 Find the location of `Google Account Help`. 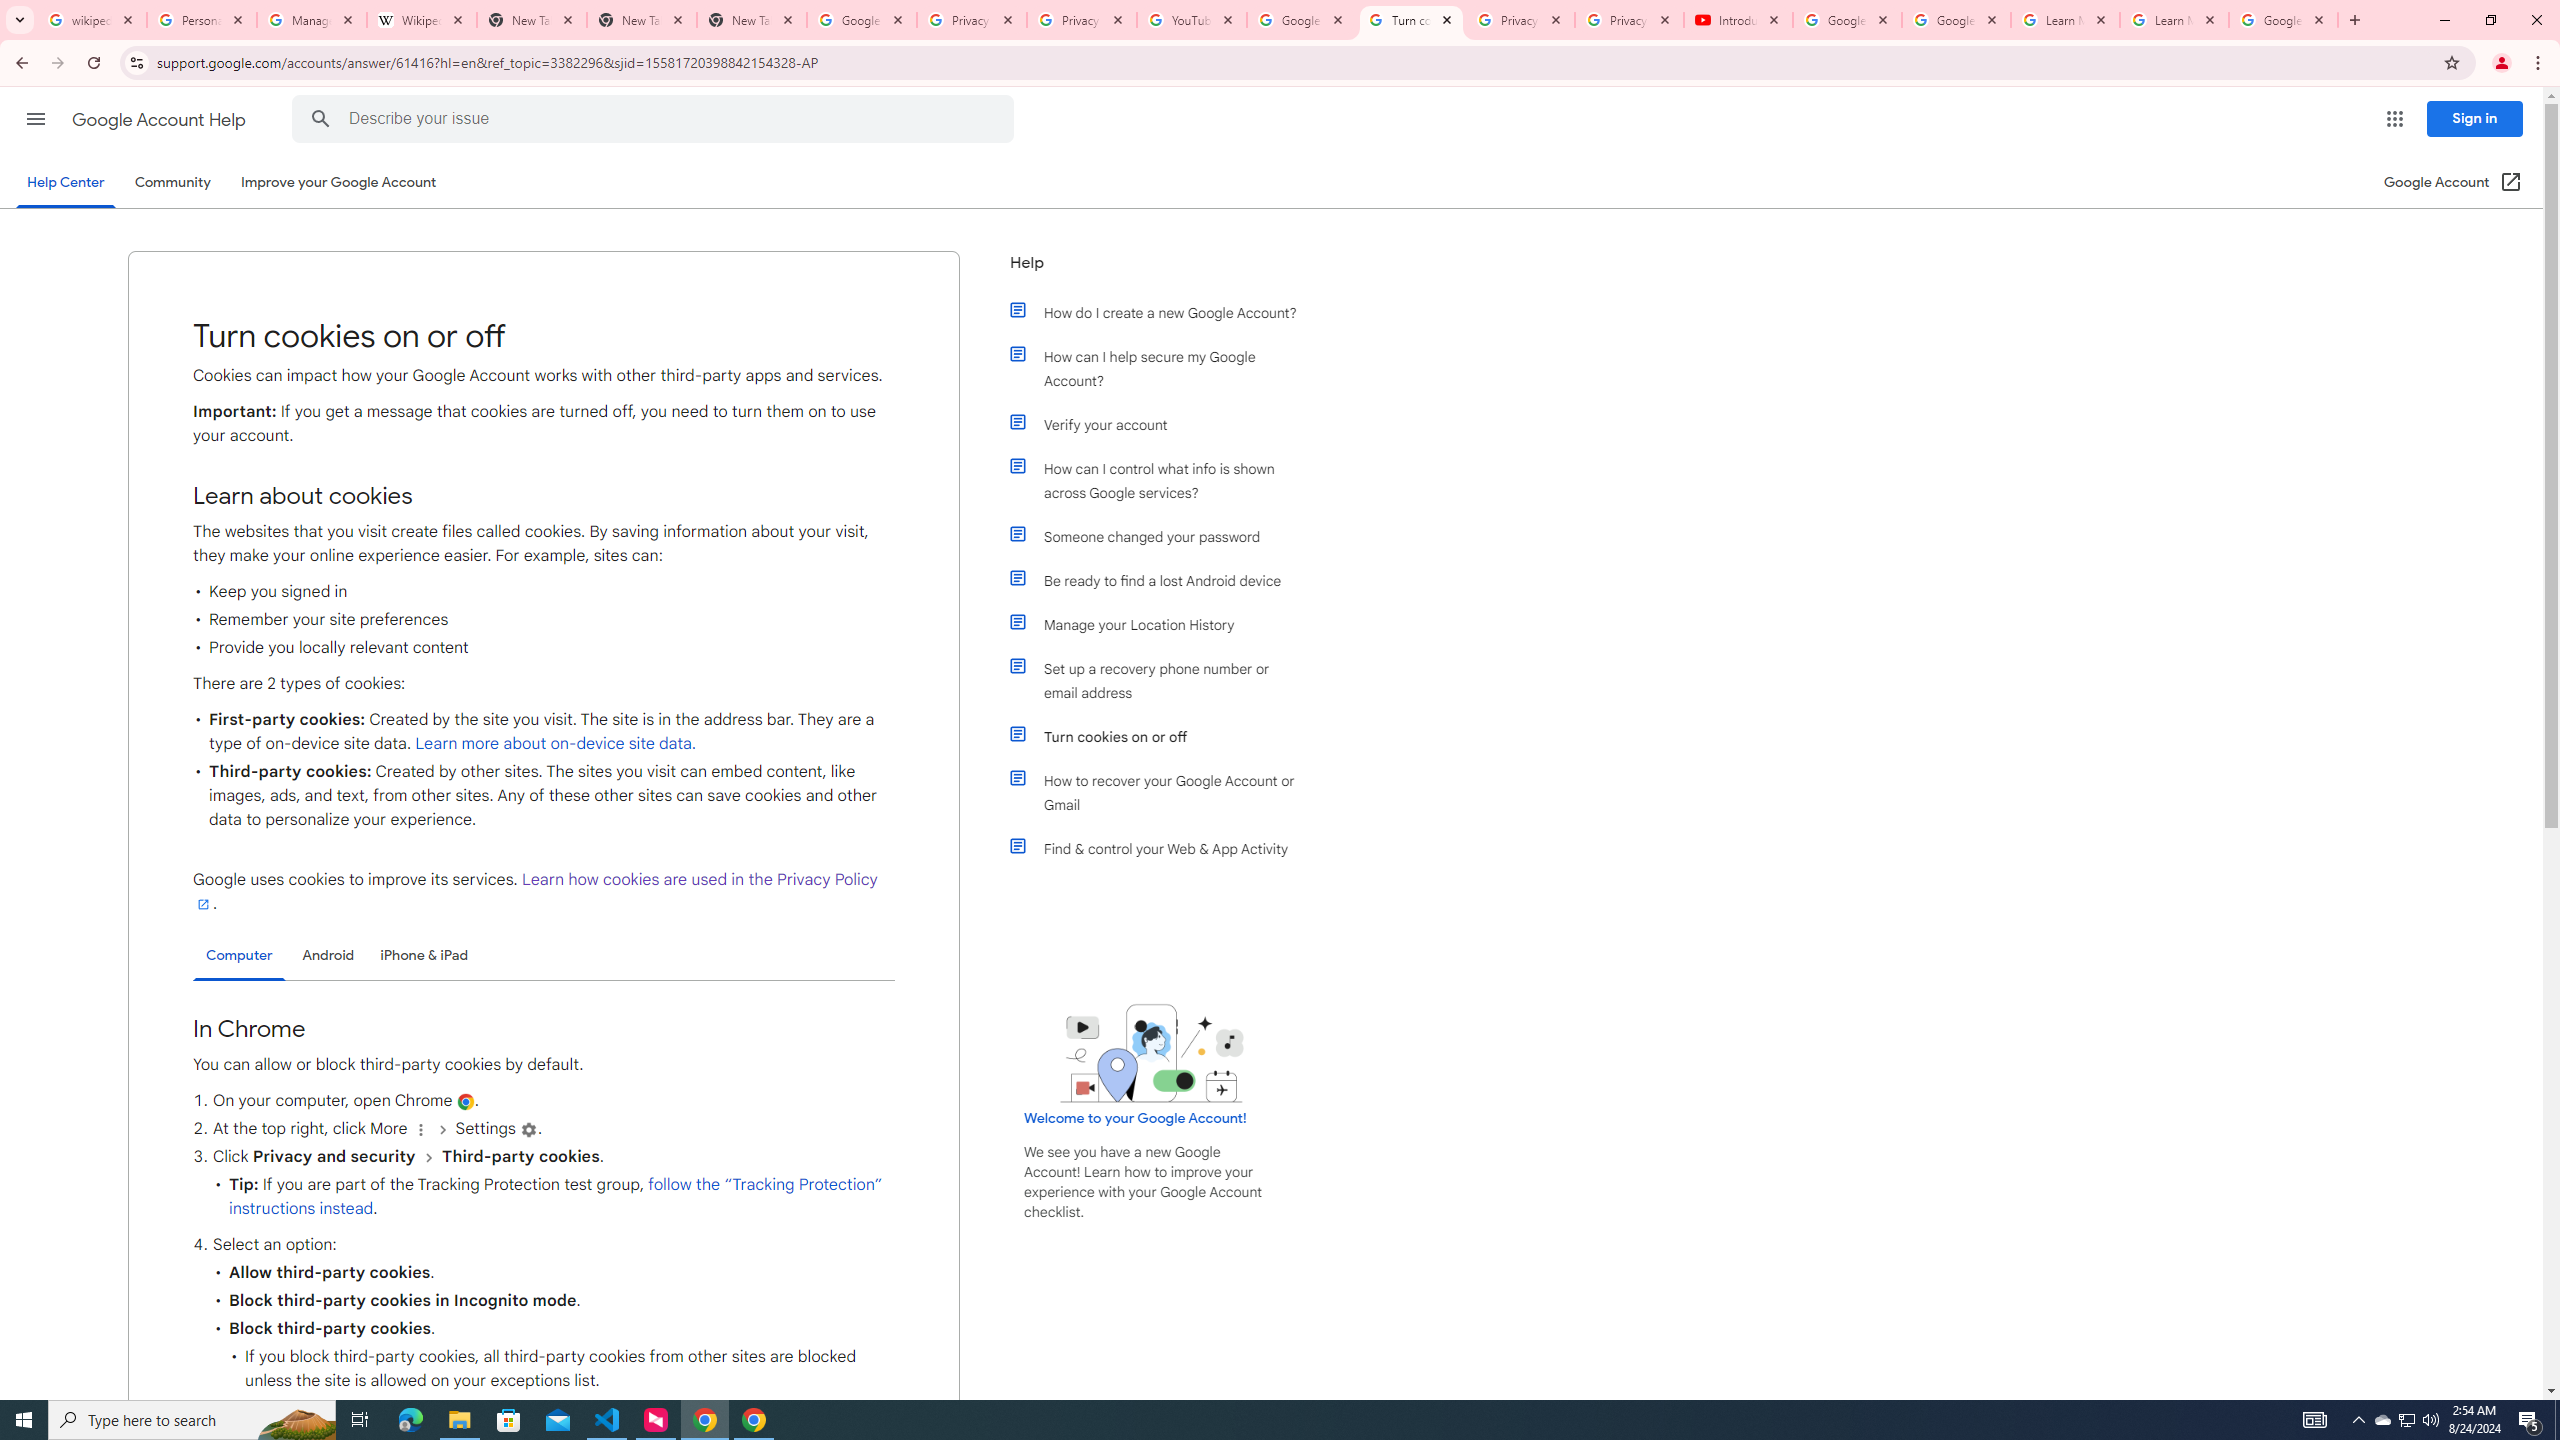

Google Account Help is located at coordinates (1303, 20).